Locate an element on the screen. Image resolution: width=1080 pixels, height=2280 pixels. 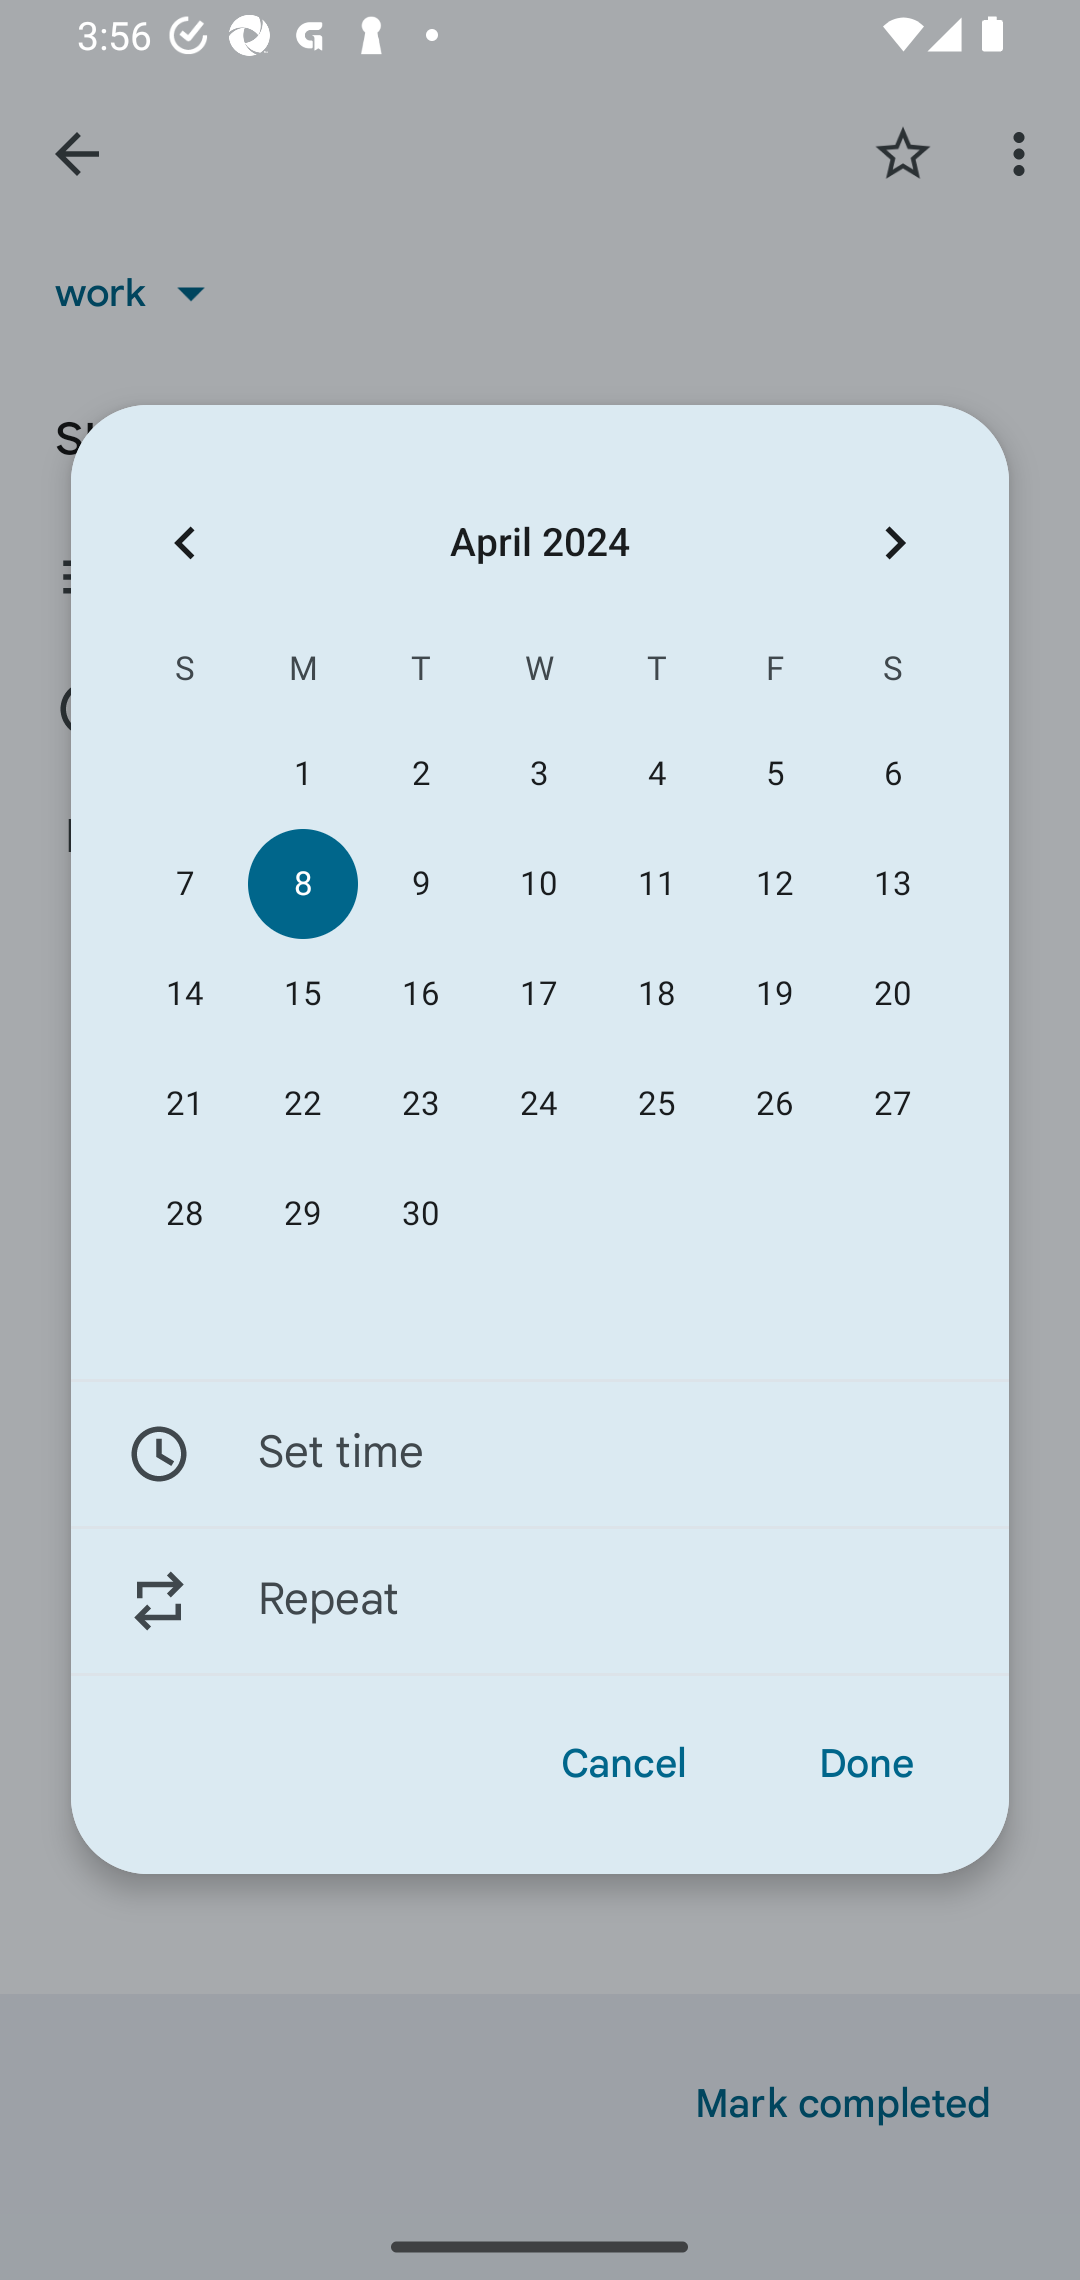
15 15 April 2024 is located at coordinates (302, 994).